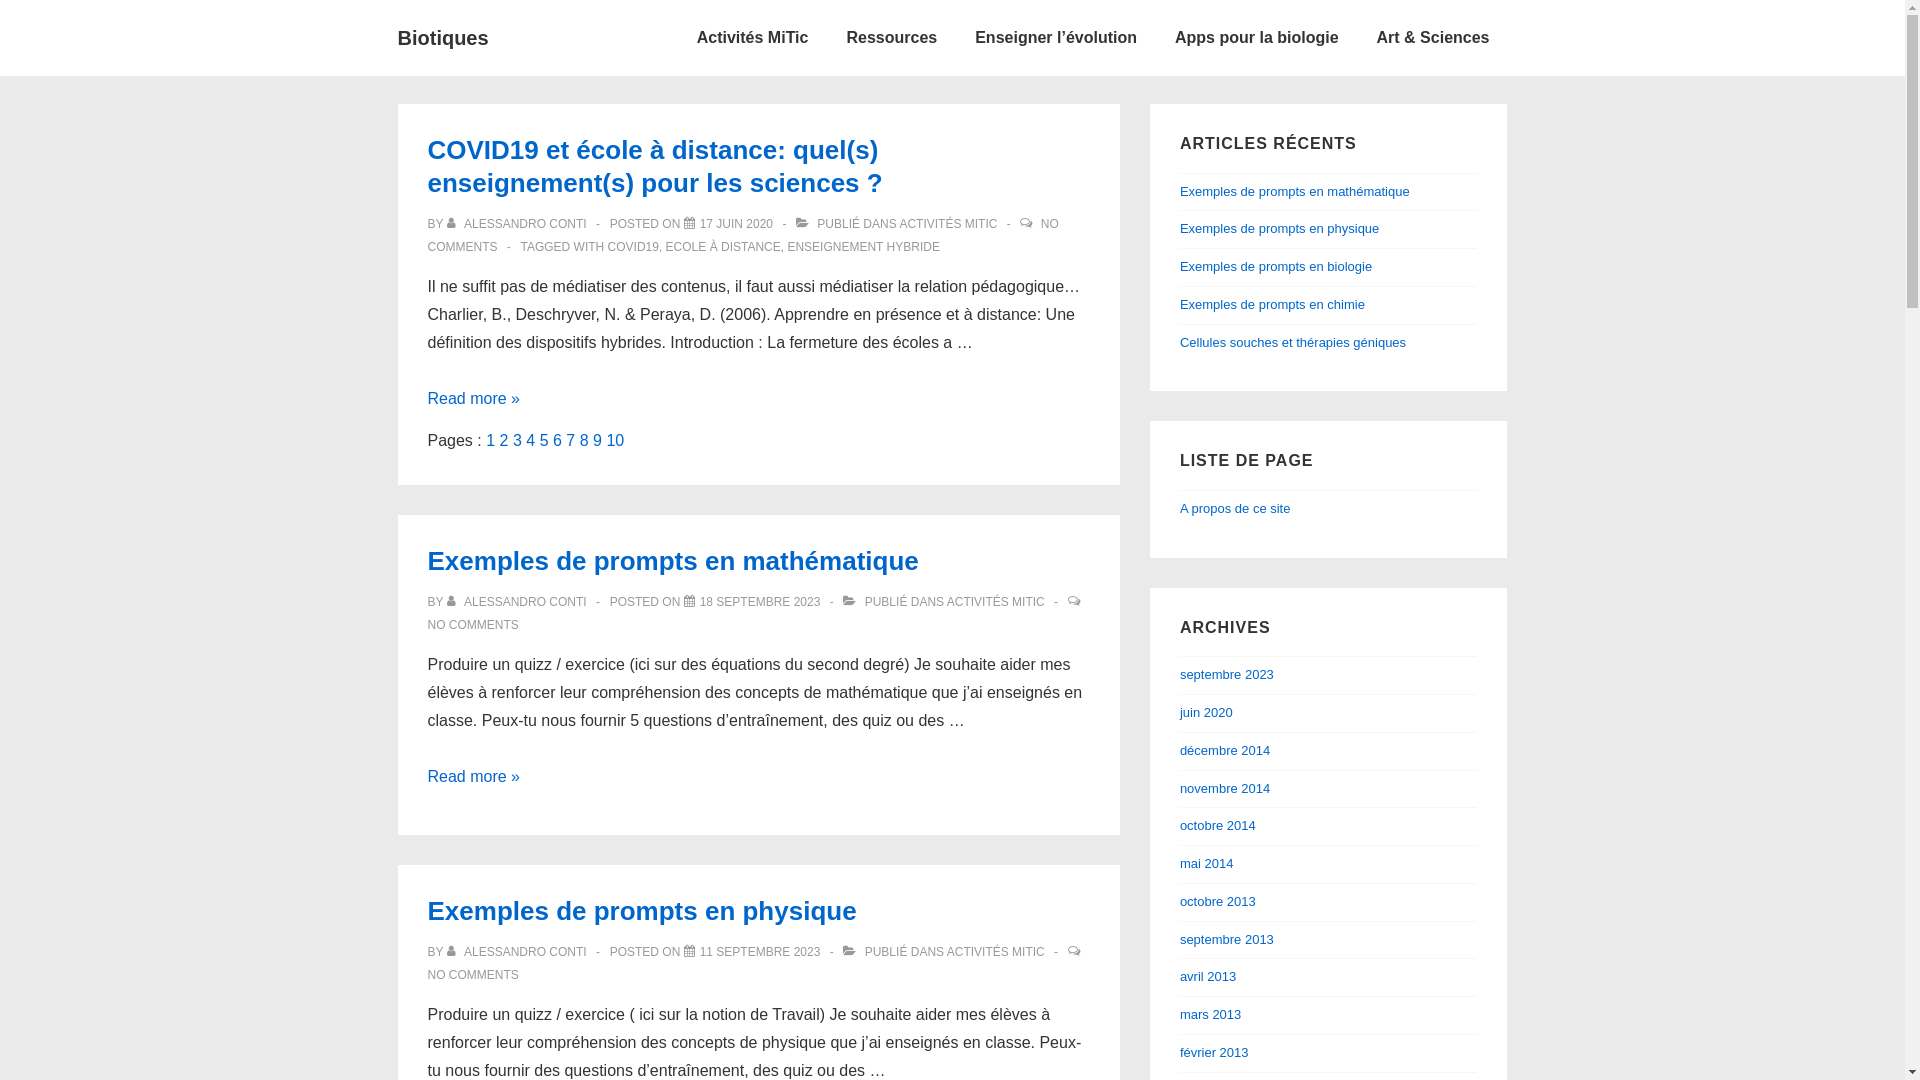 Image resolution: width=1920 pixels, height=1080 pixels. Describe the element at coordinates (1257, 38) in the screenshot. I see `Apps pour la biologie` at that location.